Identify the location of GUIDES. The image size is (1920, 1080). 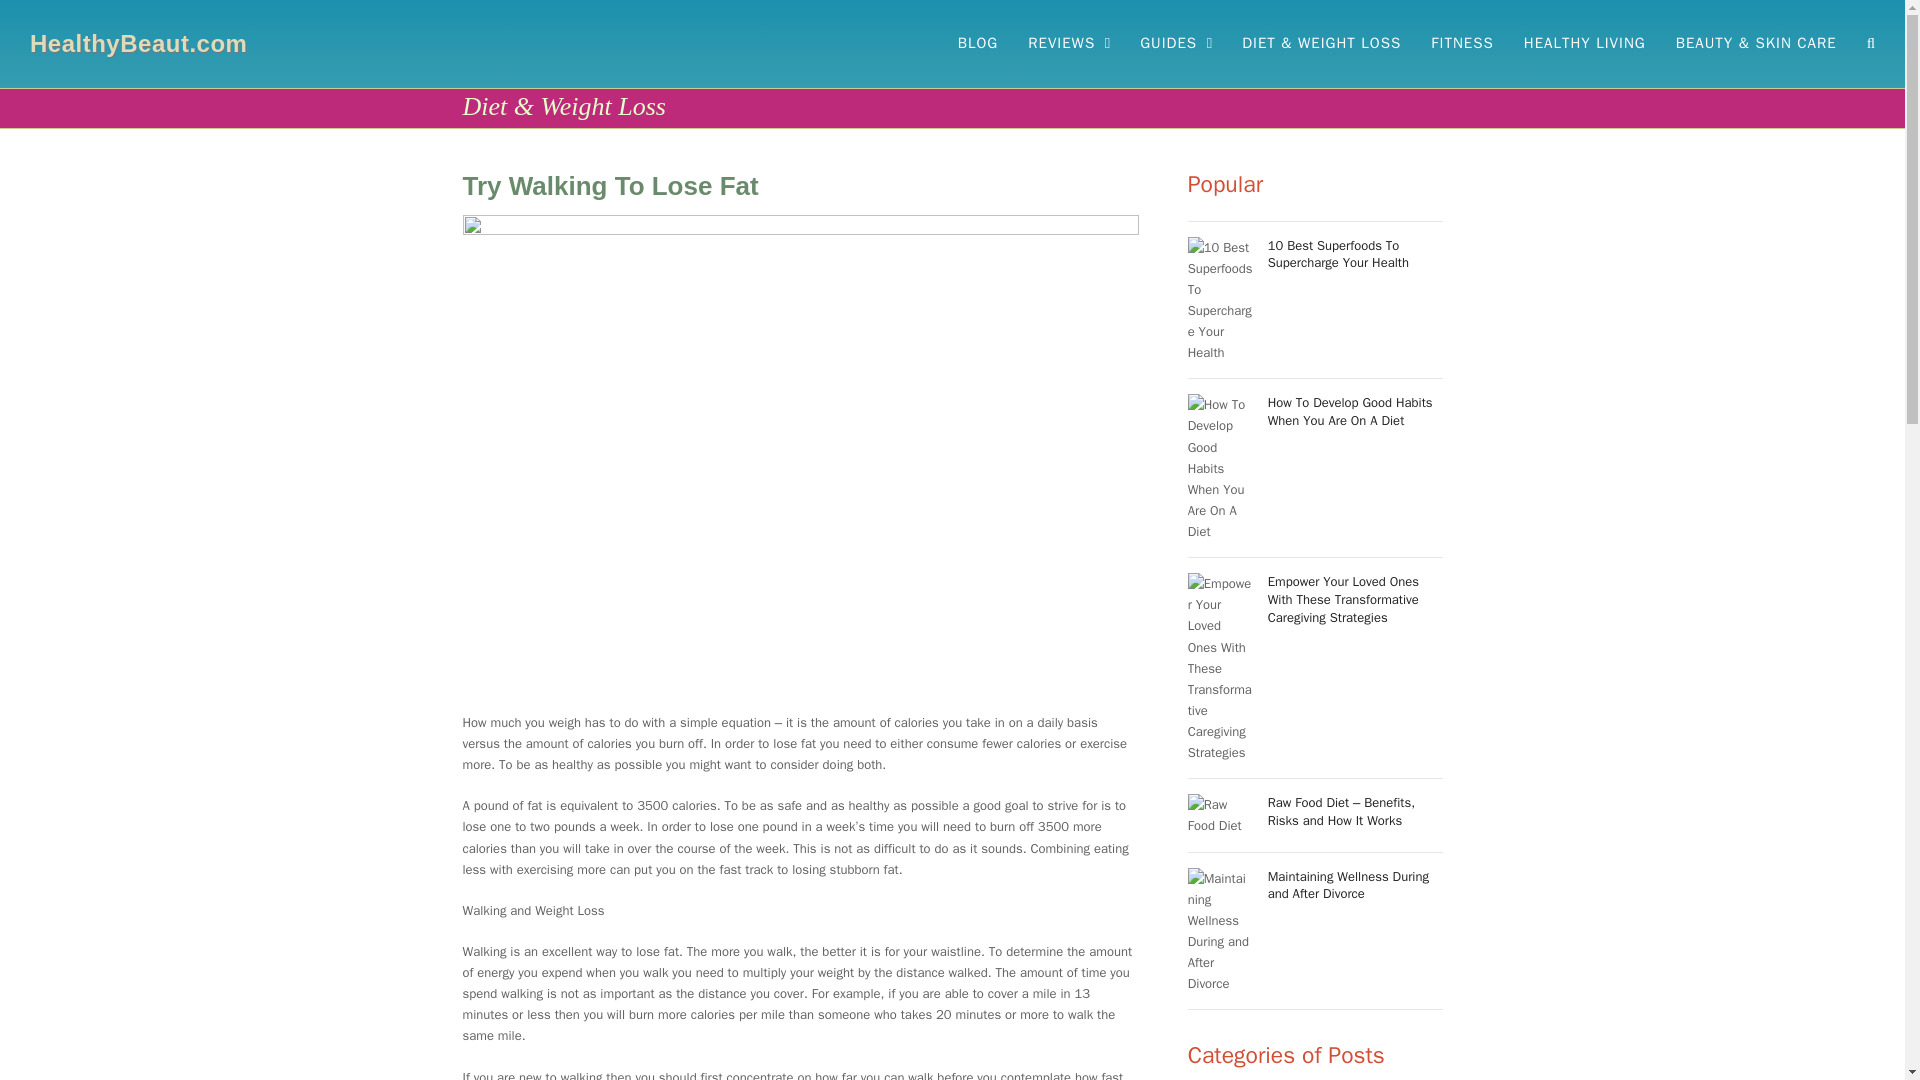
(1176, 44).